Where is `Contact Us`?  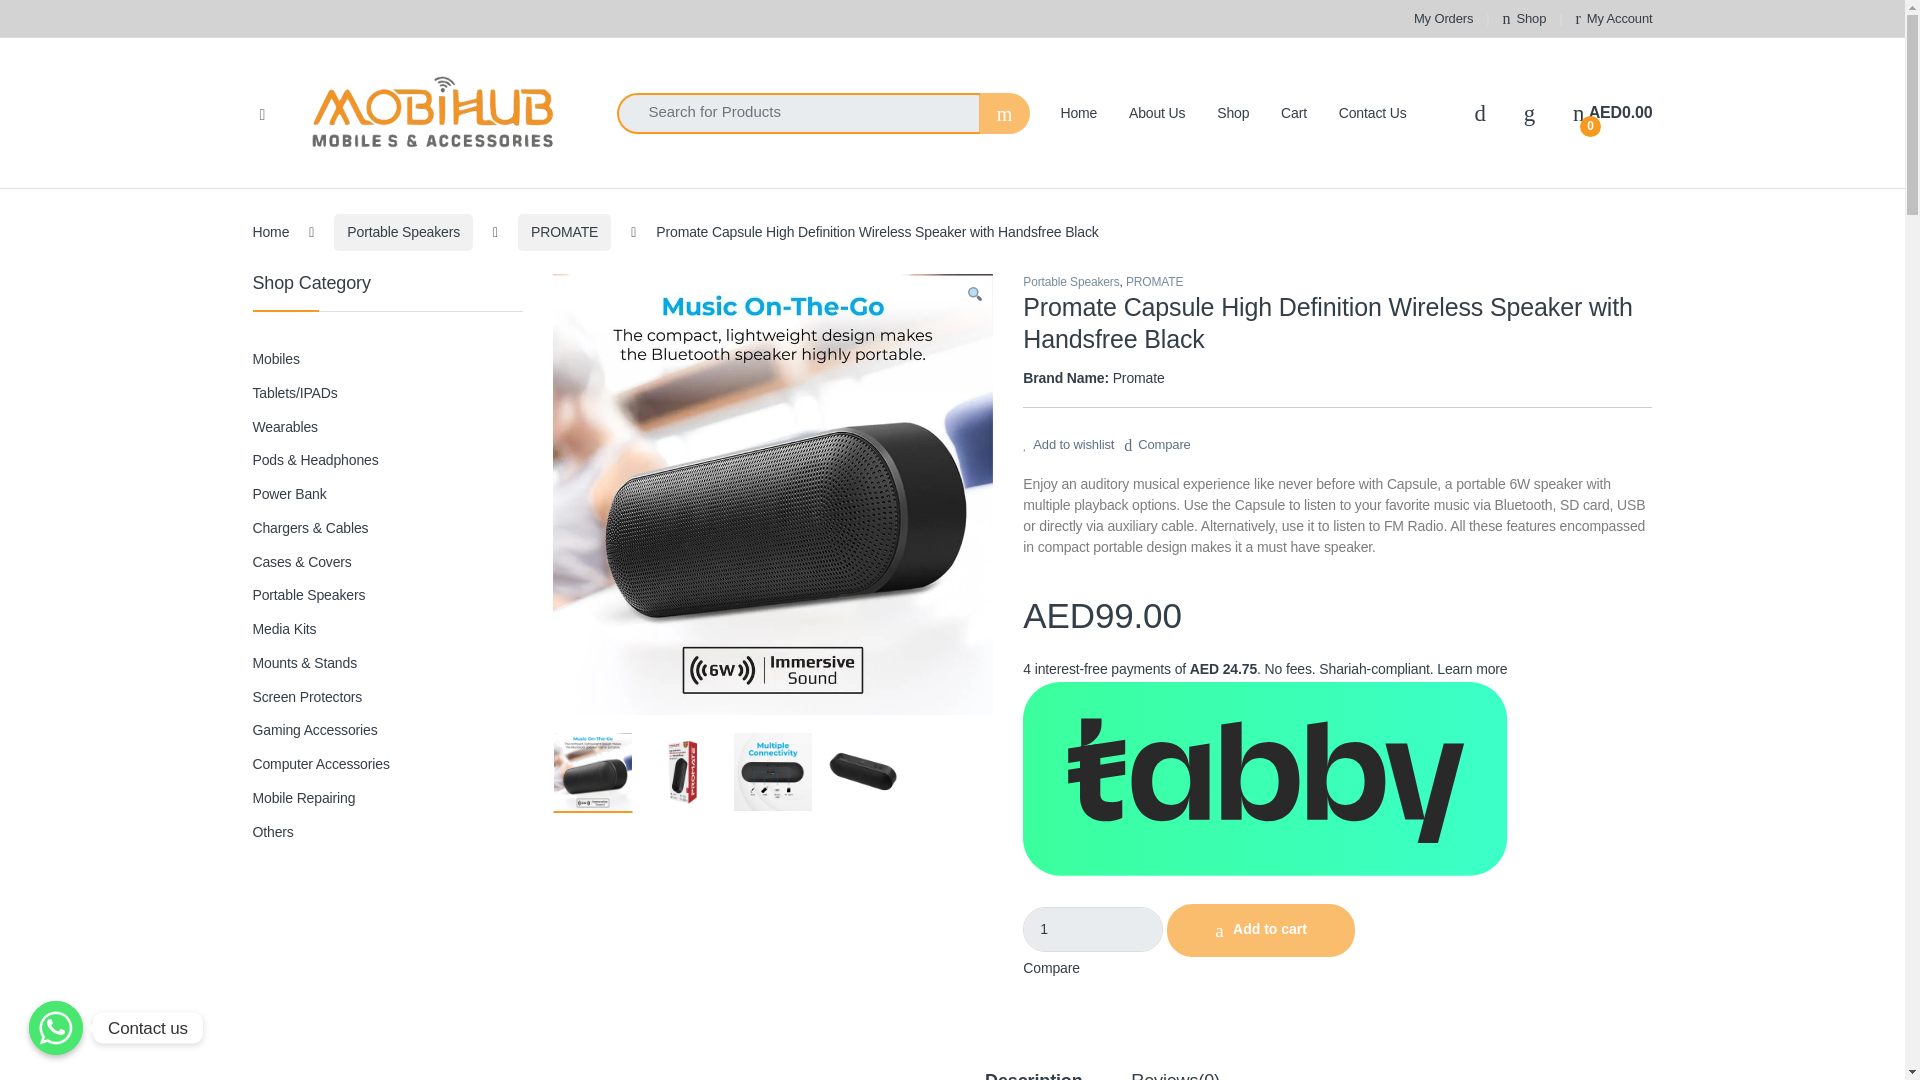 Contact Us is located at coordinates (1614, 18).